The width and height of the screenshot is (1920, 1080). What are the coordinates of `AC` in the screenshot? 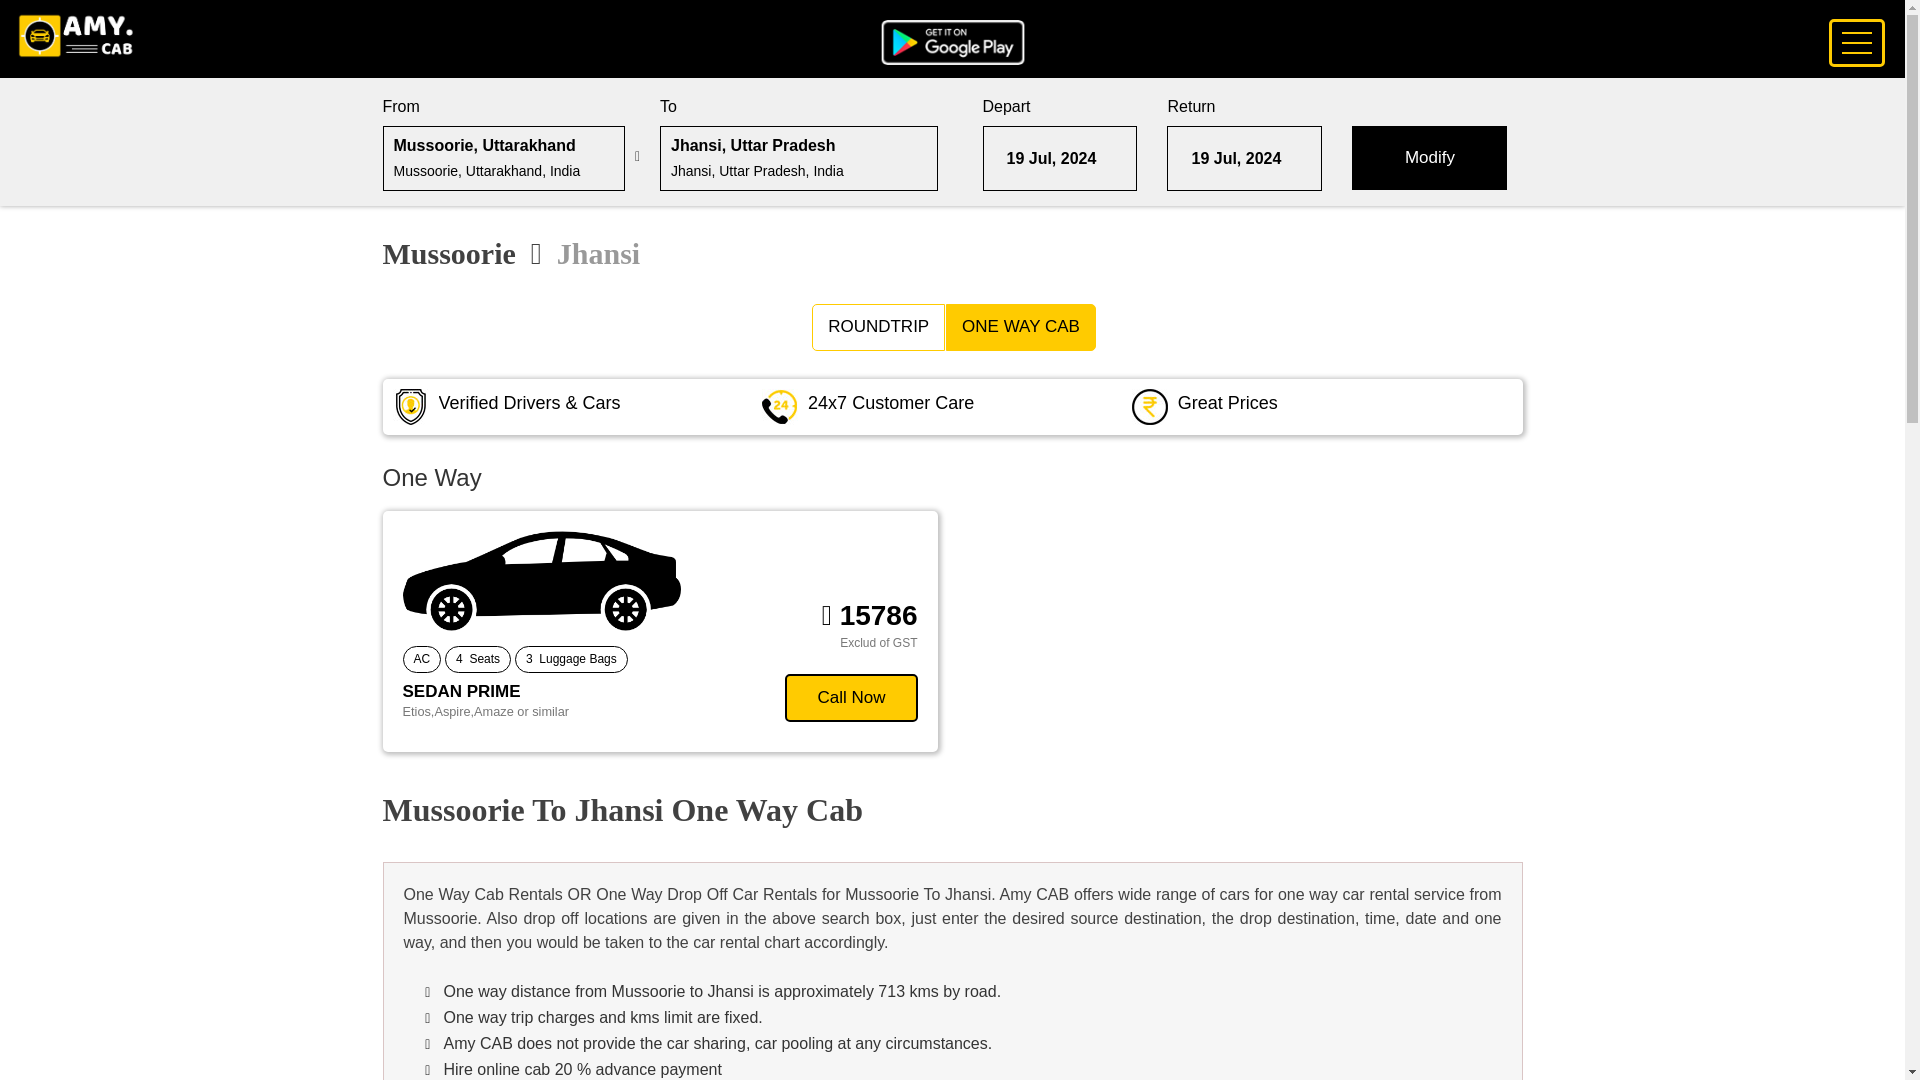 It's located at (421, 658).